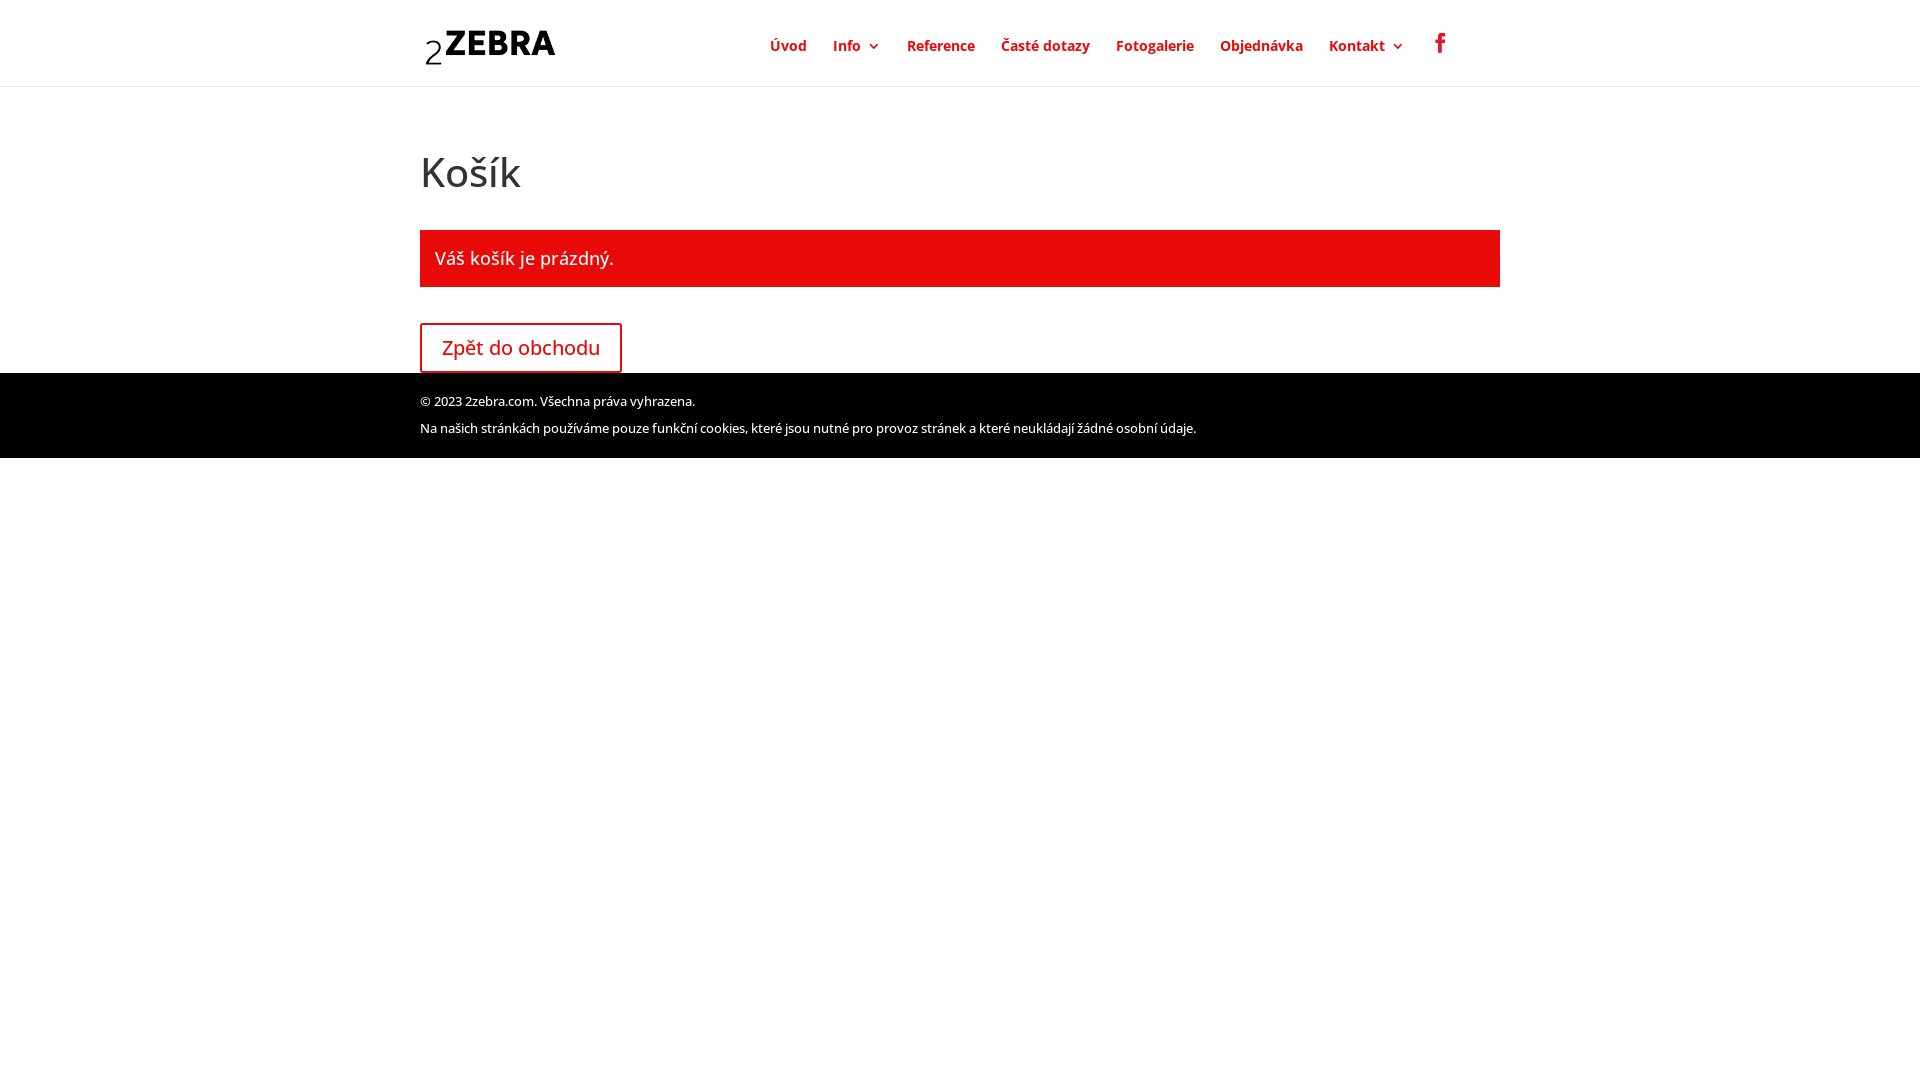 Image resolution: width=1920 pixels, height=1080 pixels. Describe the element at coordinates (941, 62) in the screenshot. I see `Reference` at that location.